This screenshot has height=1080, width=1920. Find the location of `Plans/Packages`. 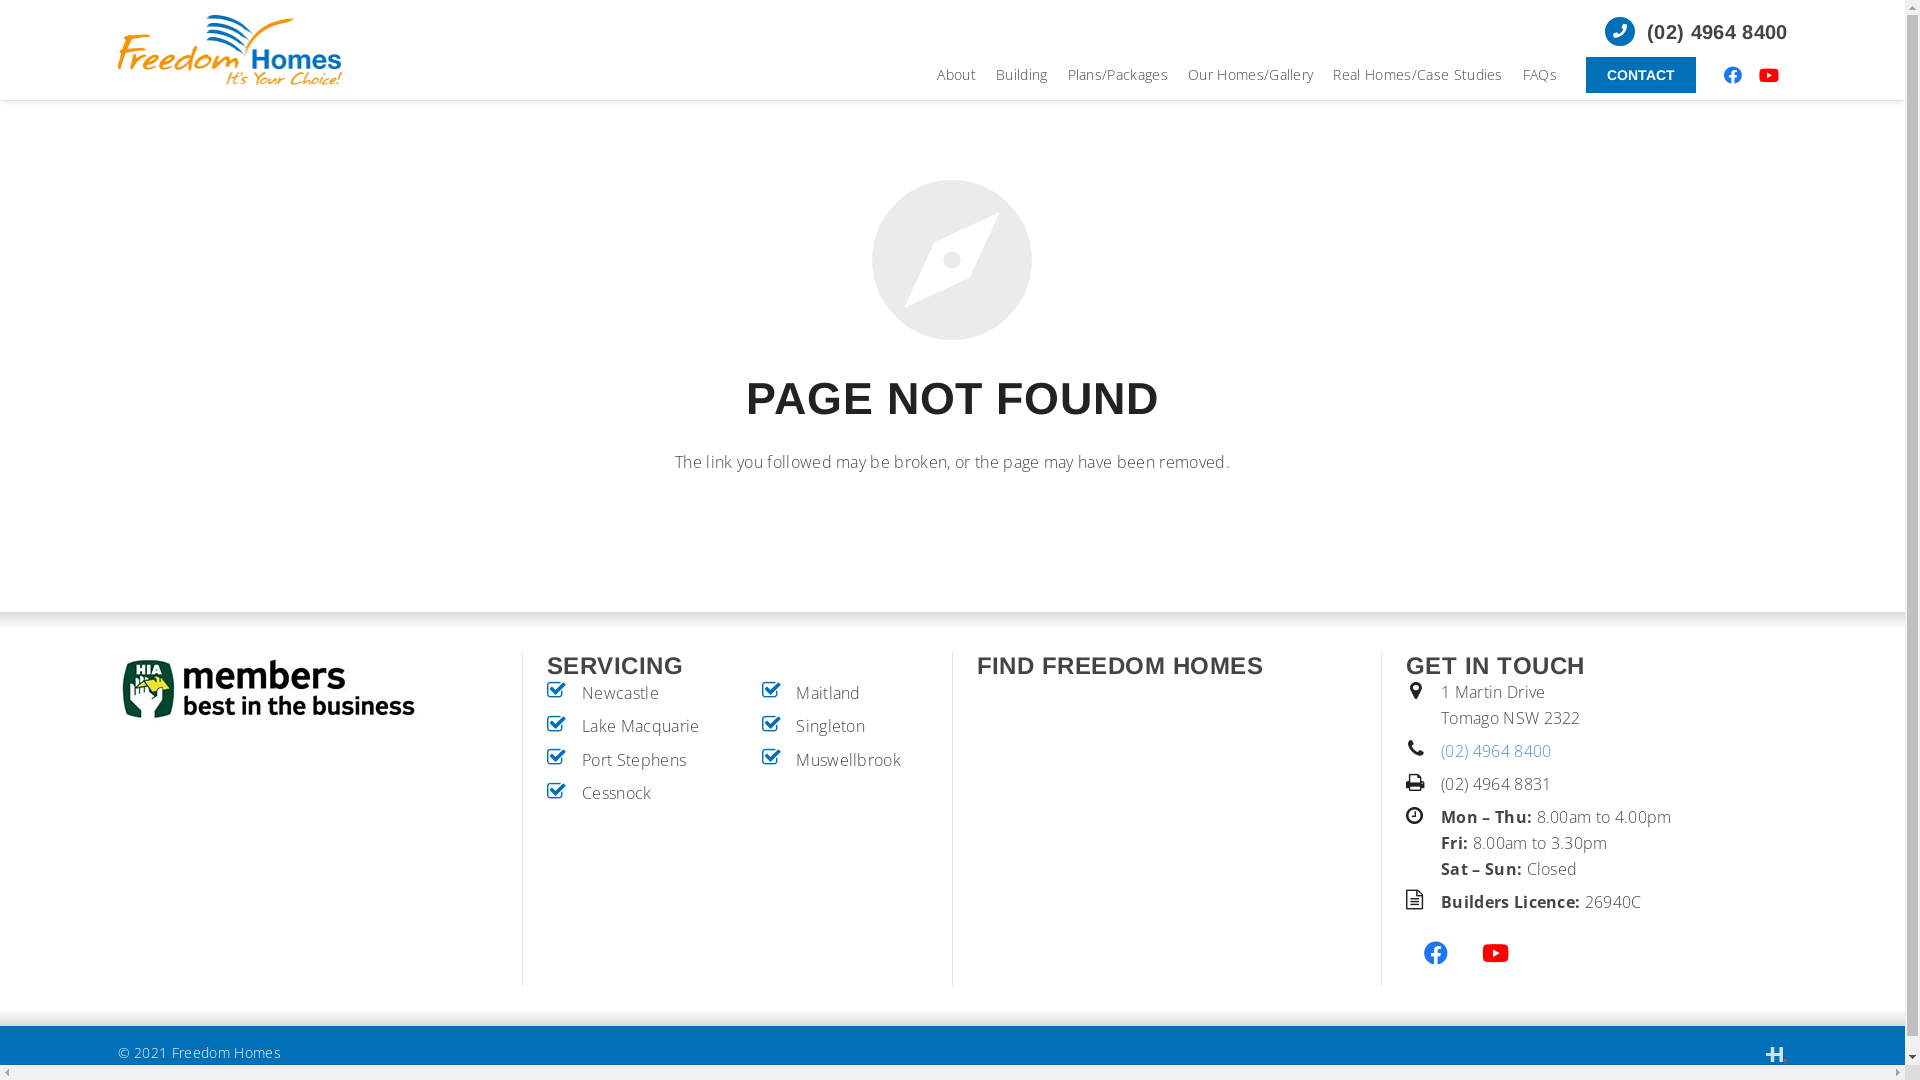

Plans/Packages is located at coordinates (1118, 75).